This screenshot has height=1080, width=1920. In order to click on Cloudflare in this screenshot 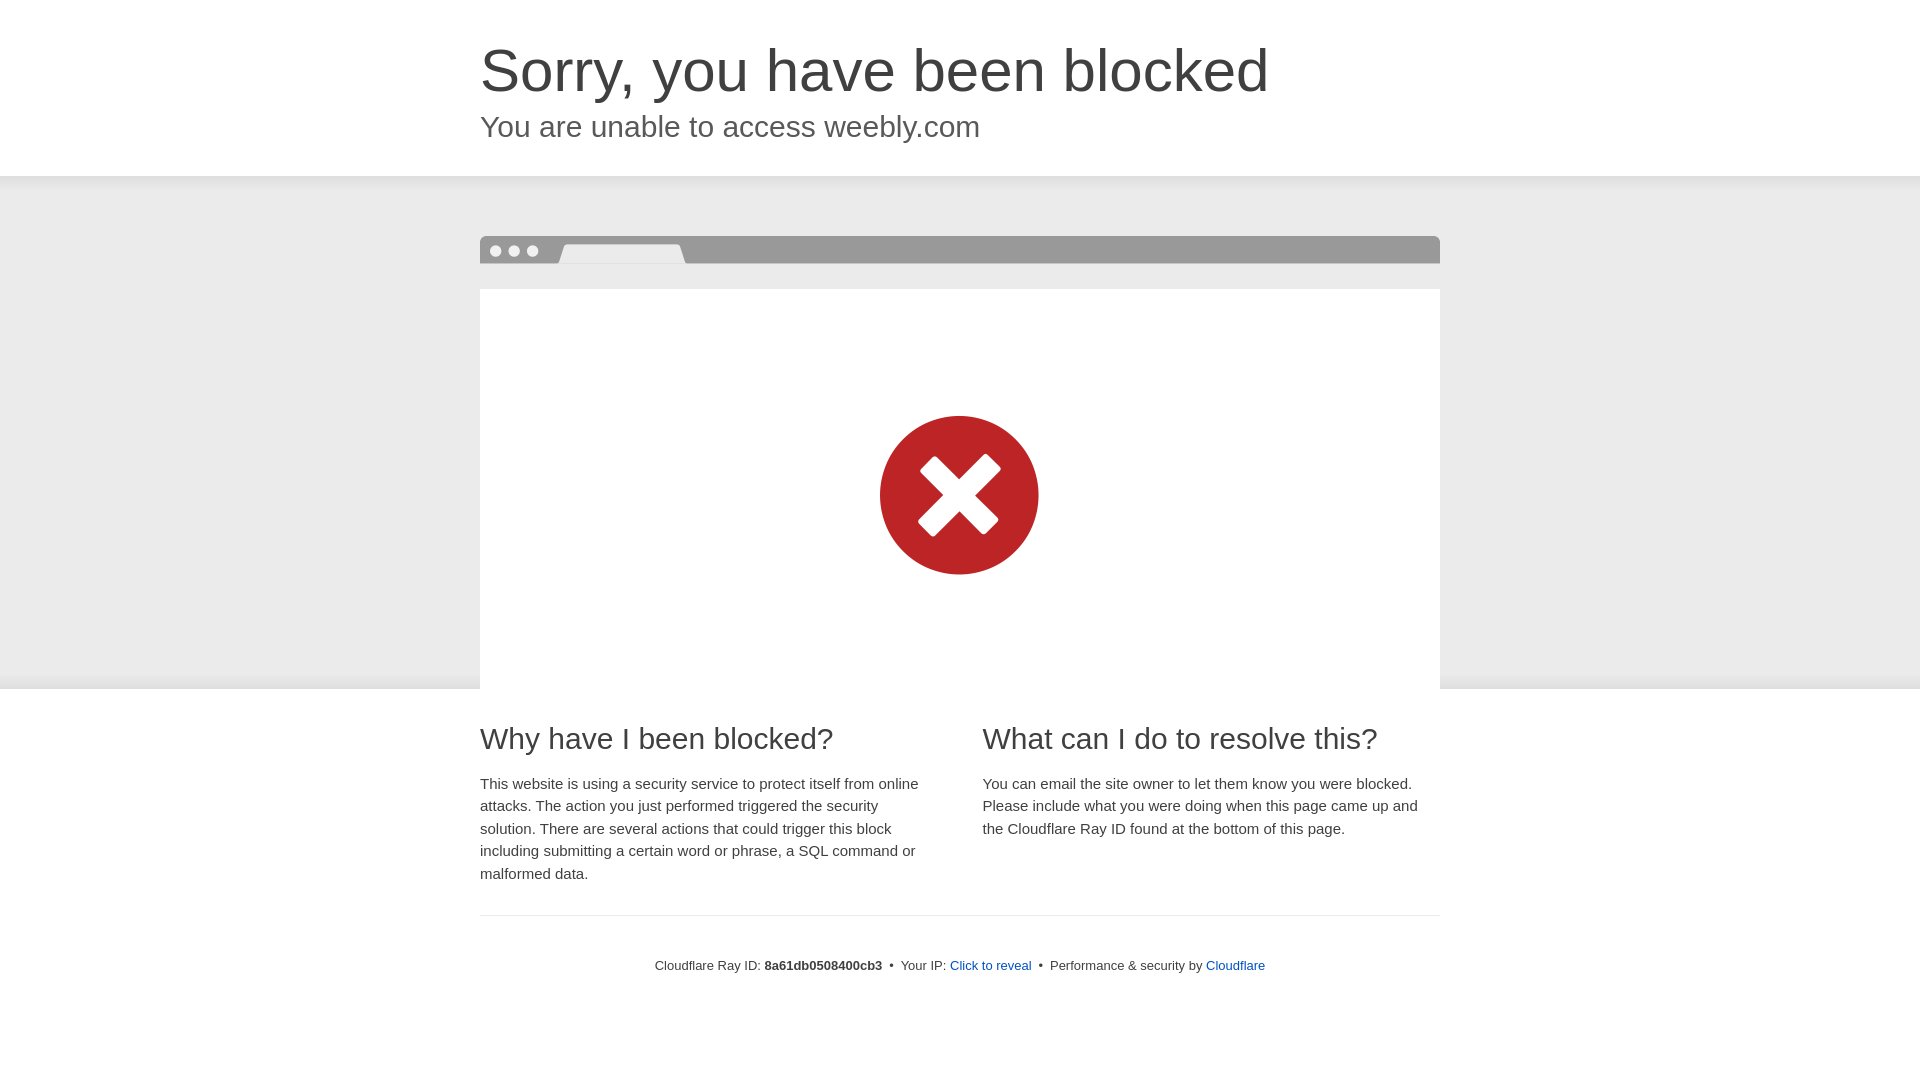, I will do `click(1235, 965)`.